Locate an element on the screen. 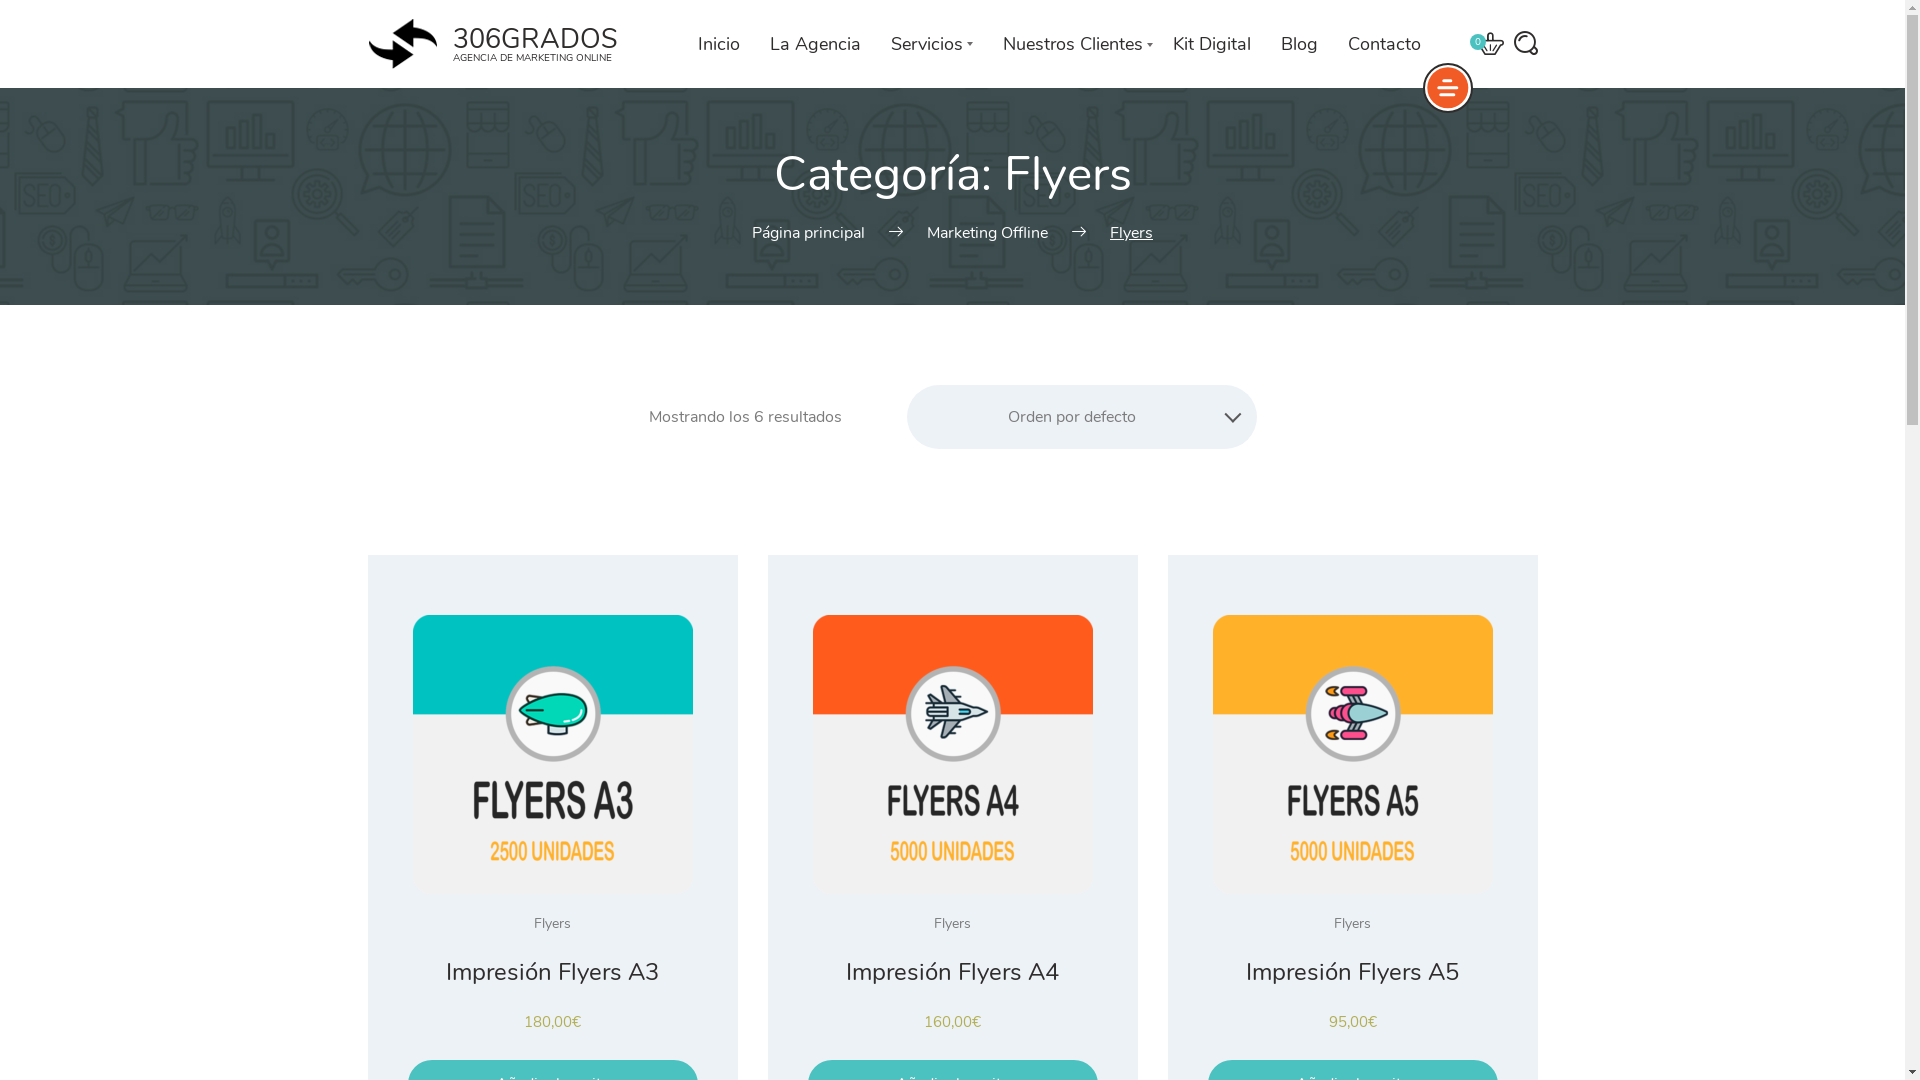 This screenshot has width=1920, height=1080. Marketing Offline is located at coordinates (988, 233).